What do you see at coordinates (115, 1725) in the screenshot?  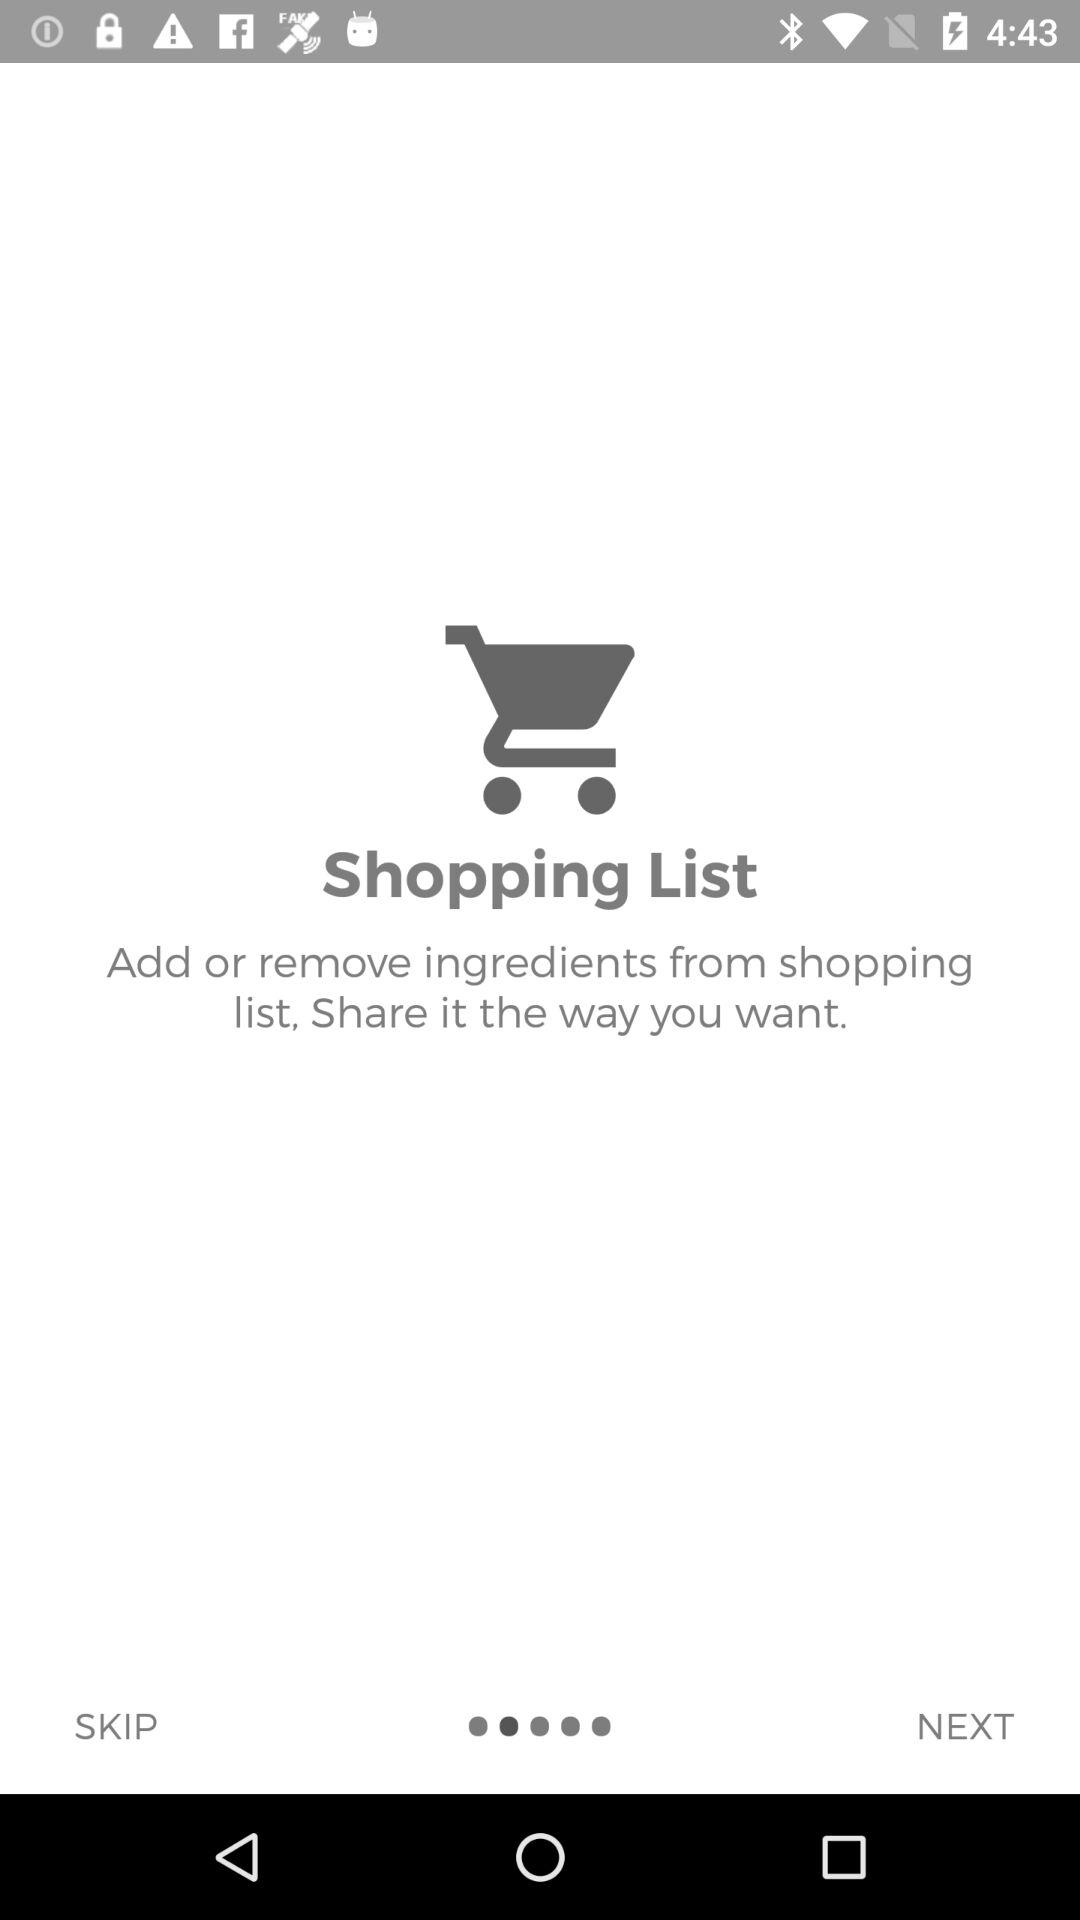 I see `scroll until skip icon` at bounding box center [115, 1725].